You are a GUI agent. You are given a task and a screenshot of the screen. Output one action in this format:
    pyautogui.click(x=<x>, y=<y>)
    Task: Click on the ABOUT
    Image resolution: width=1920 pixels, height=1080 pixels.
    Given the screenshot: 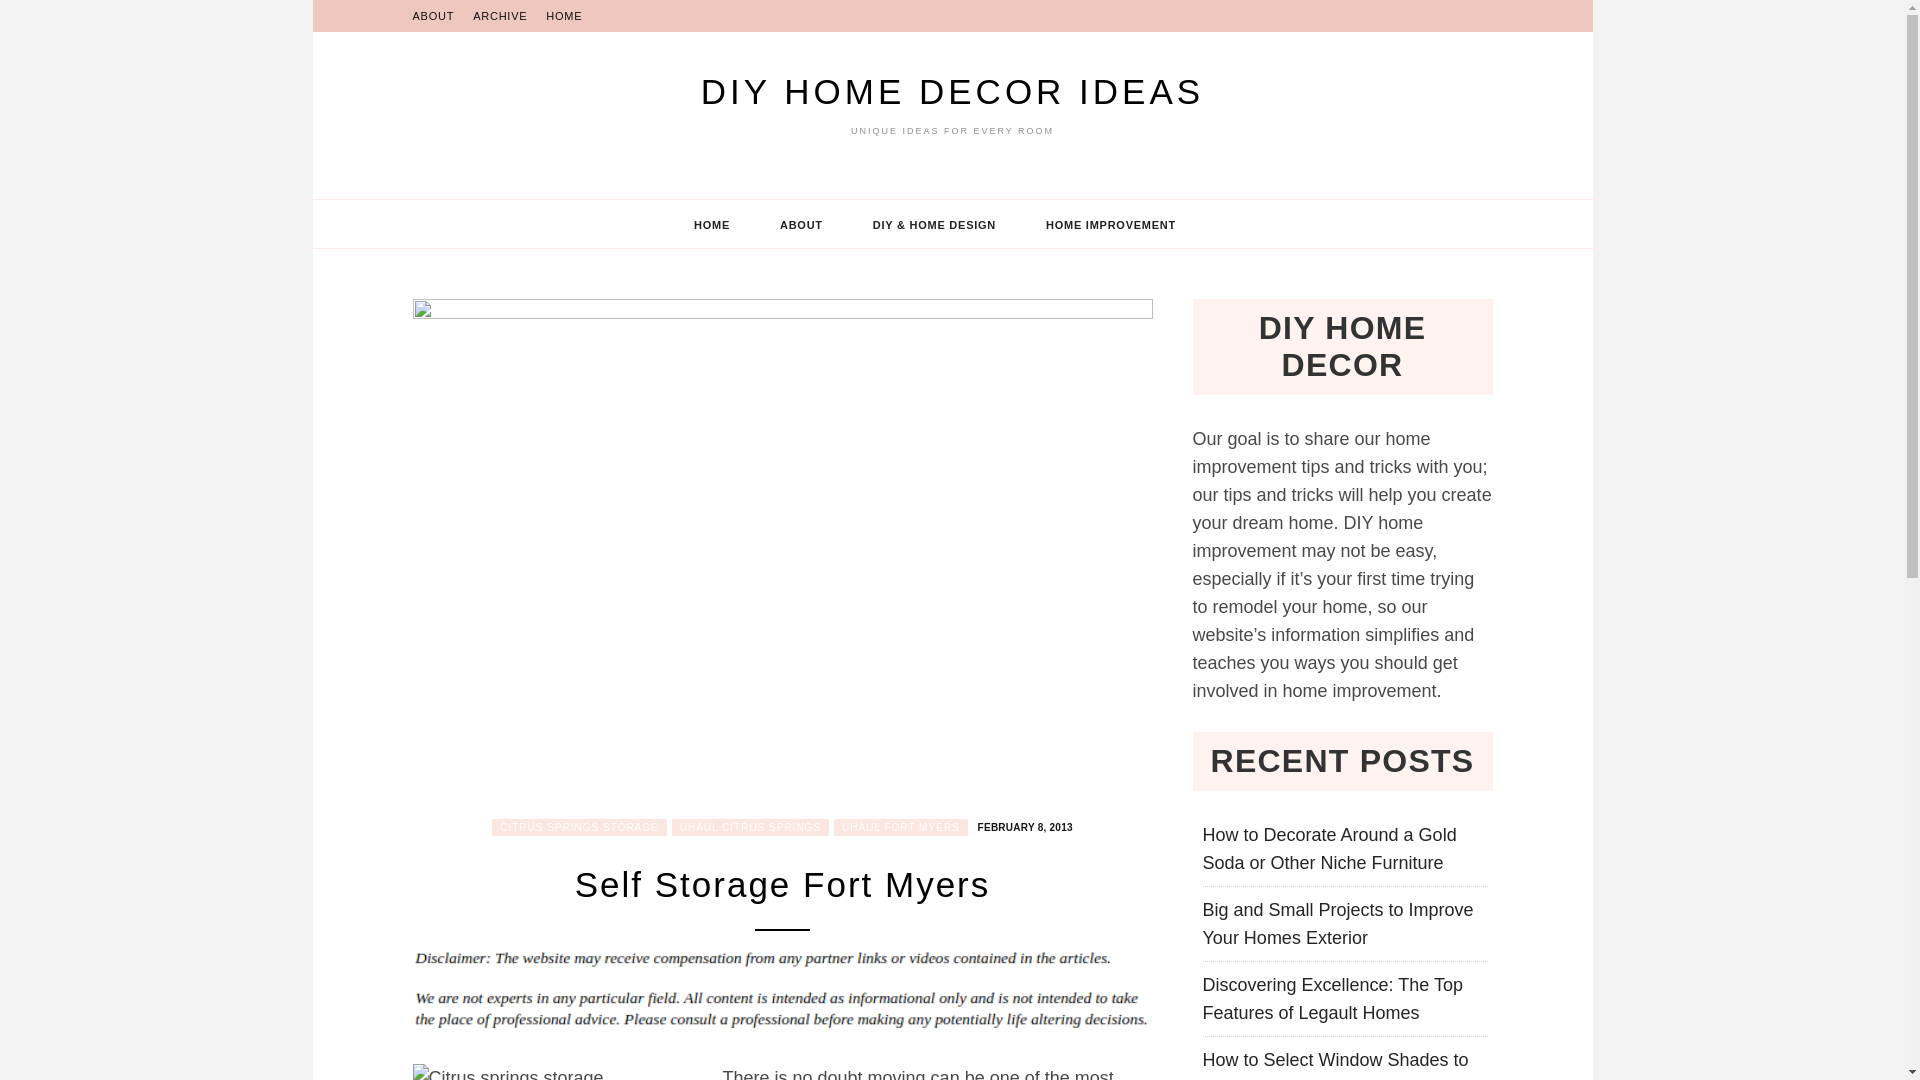 What is the action you would take?
    pyautogui.click(x=432, y=16)
    